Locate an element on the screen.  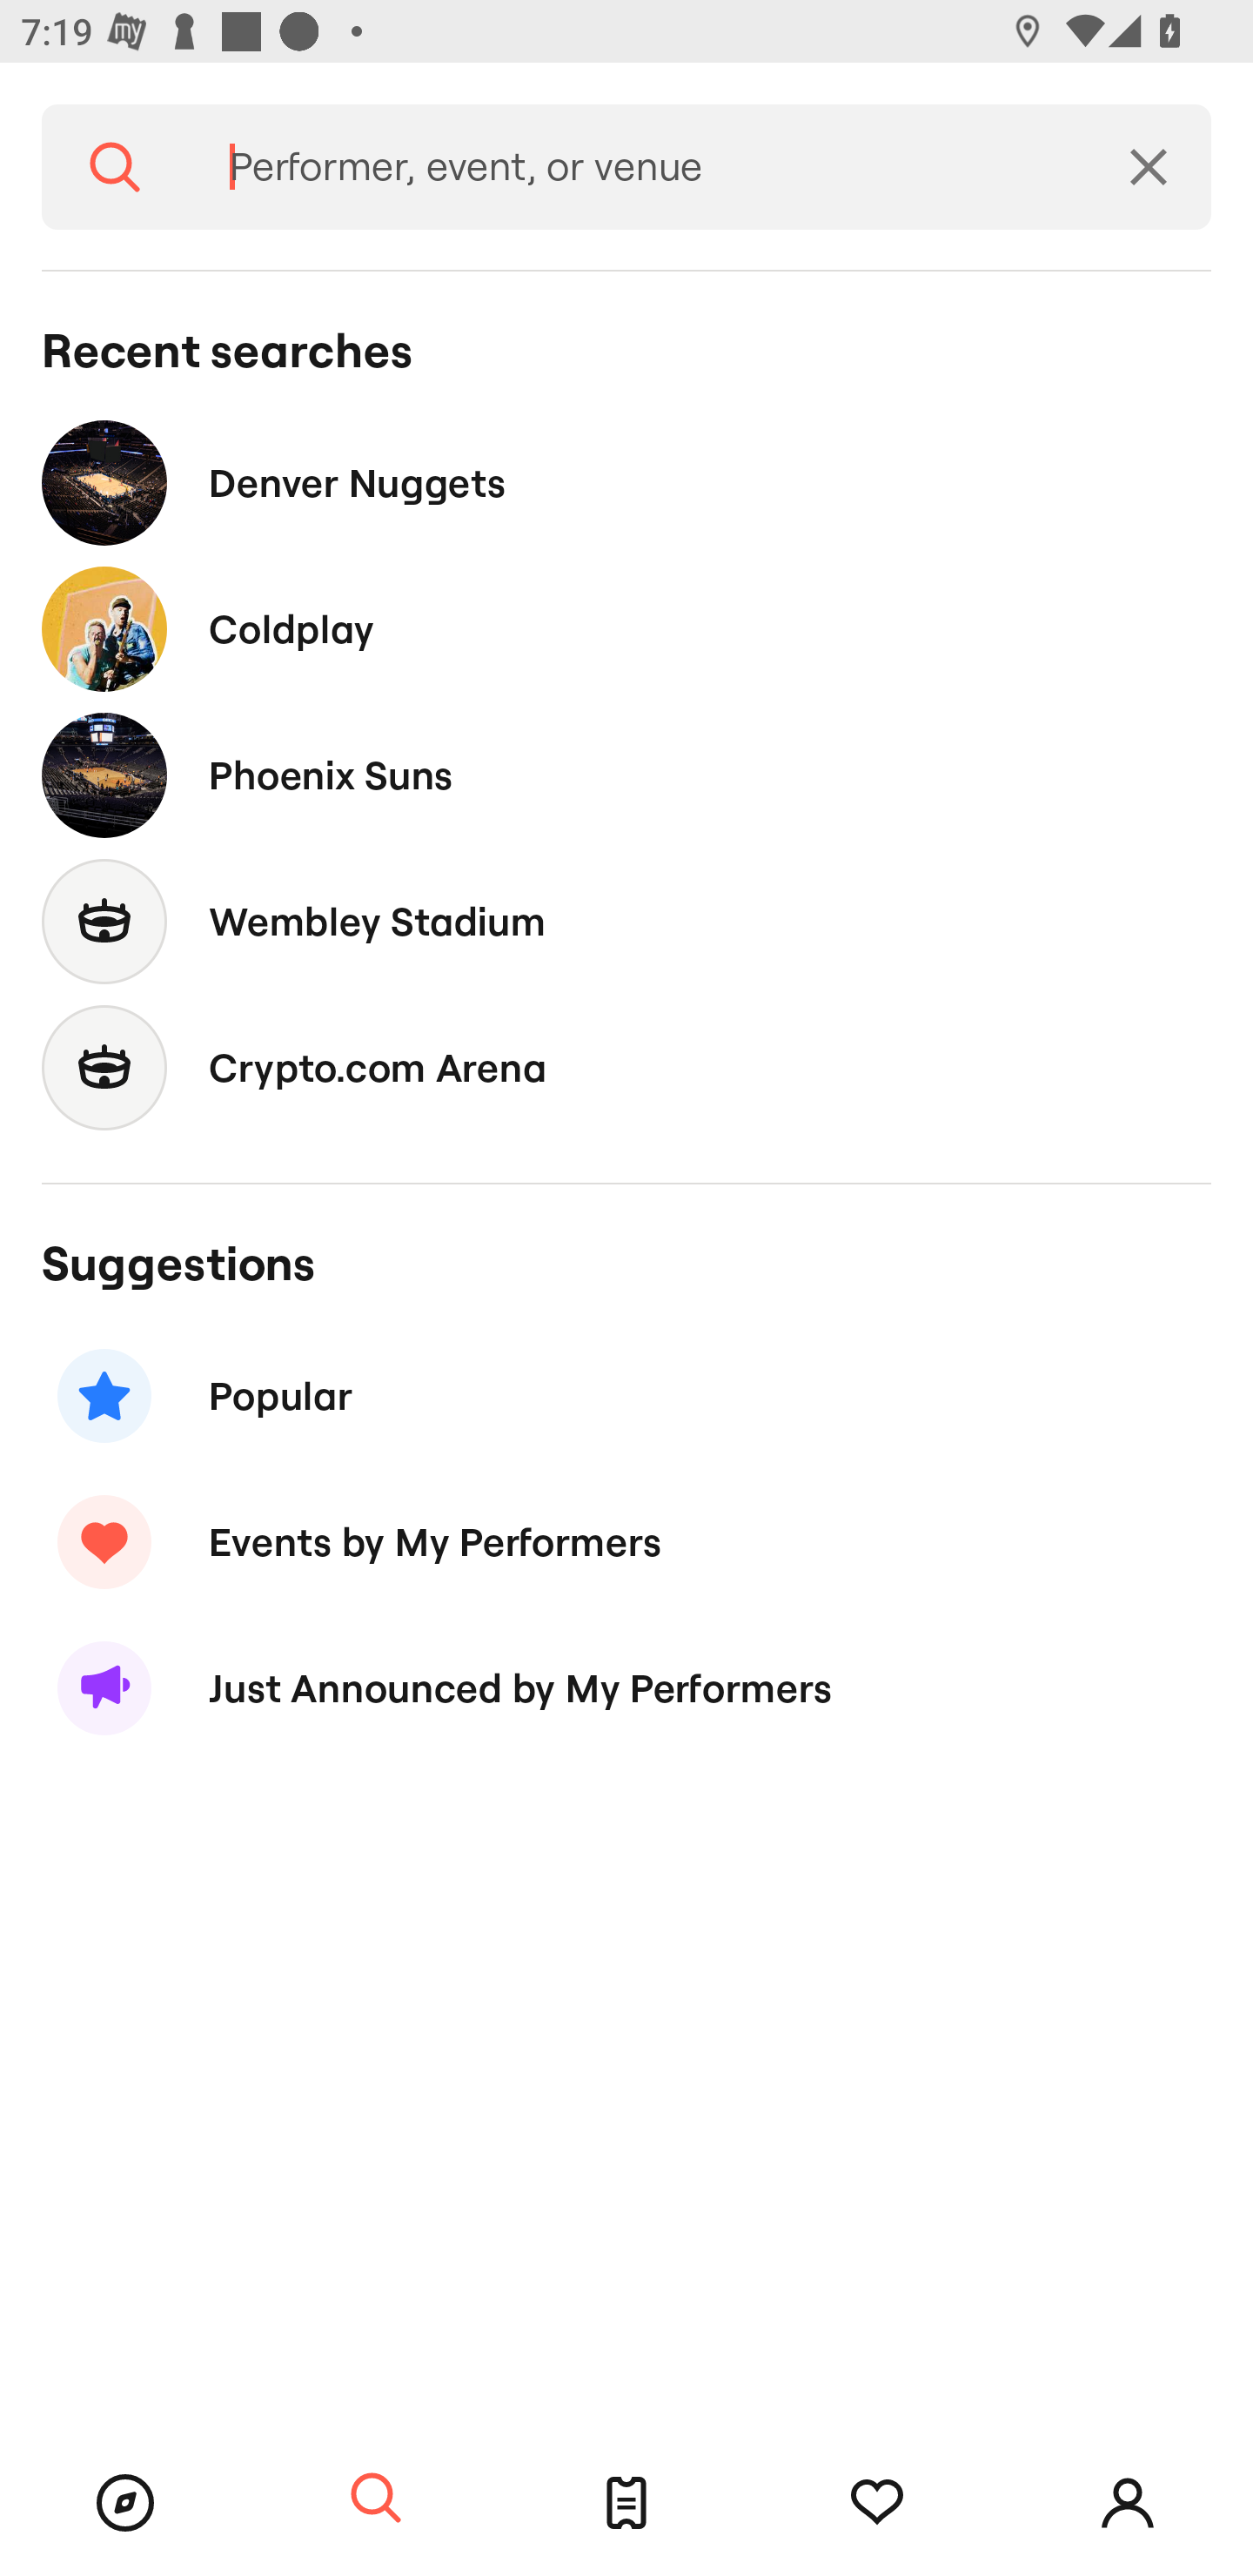
Phoenix Suns is located at coordinates (626, 775).